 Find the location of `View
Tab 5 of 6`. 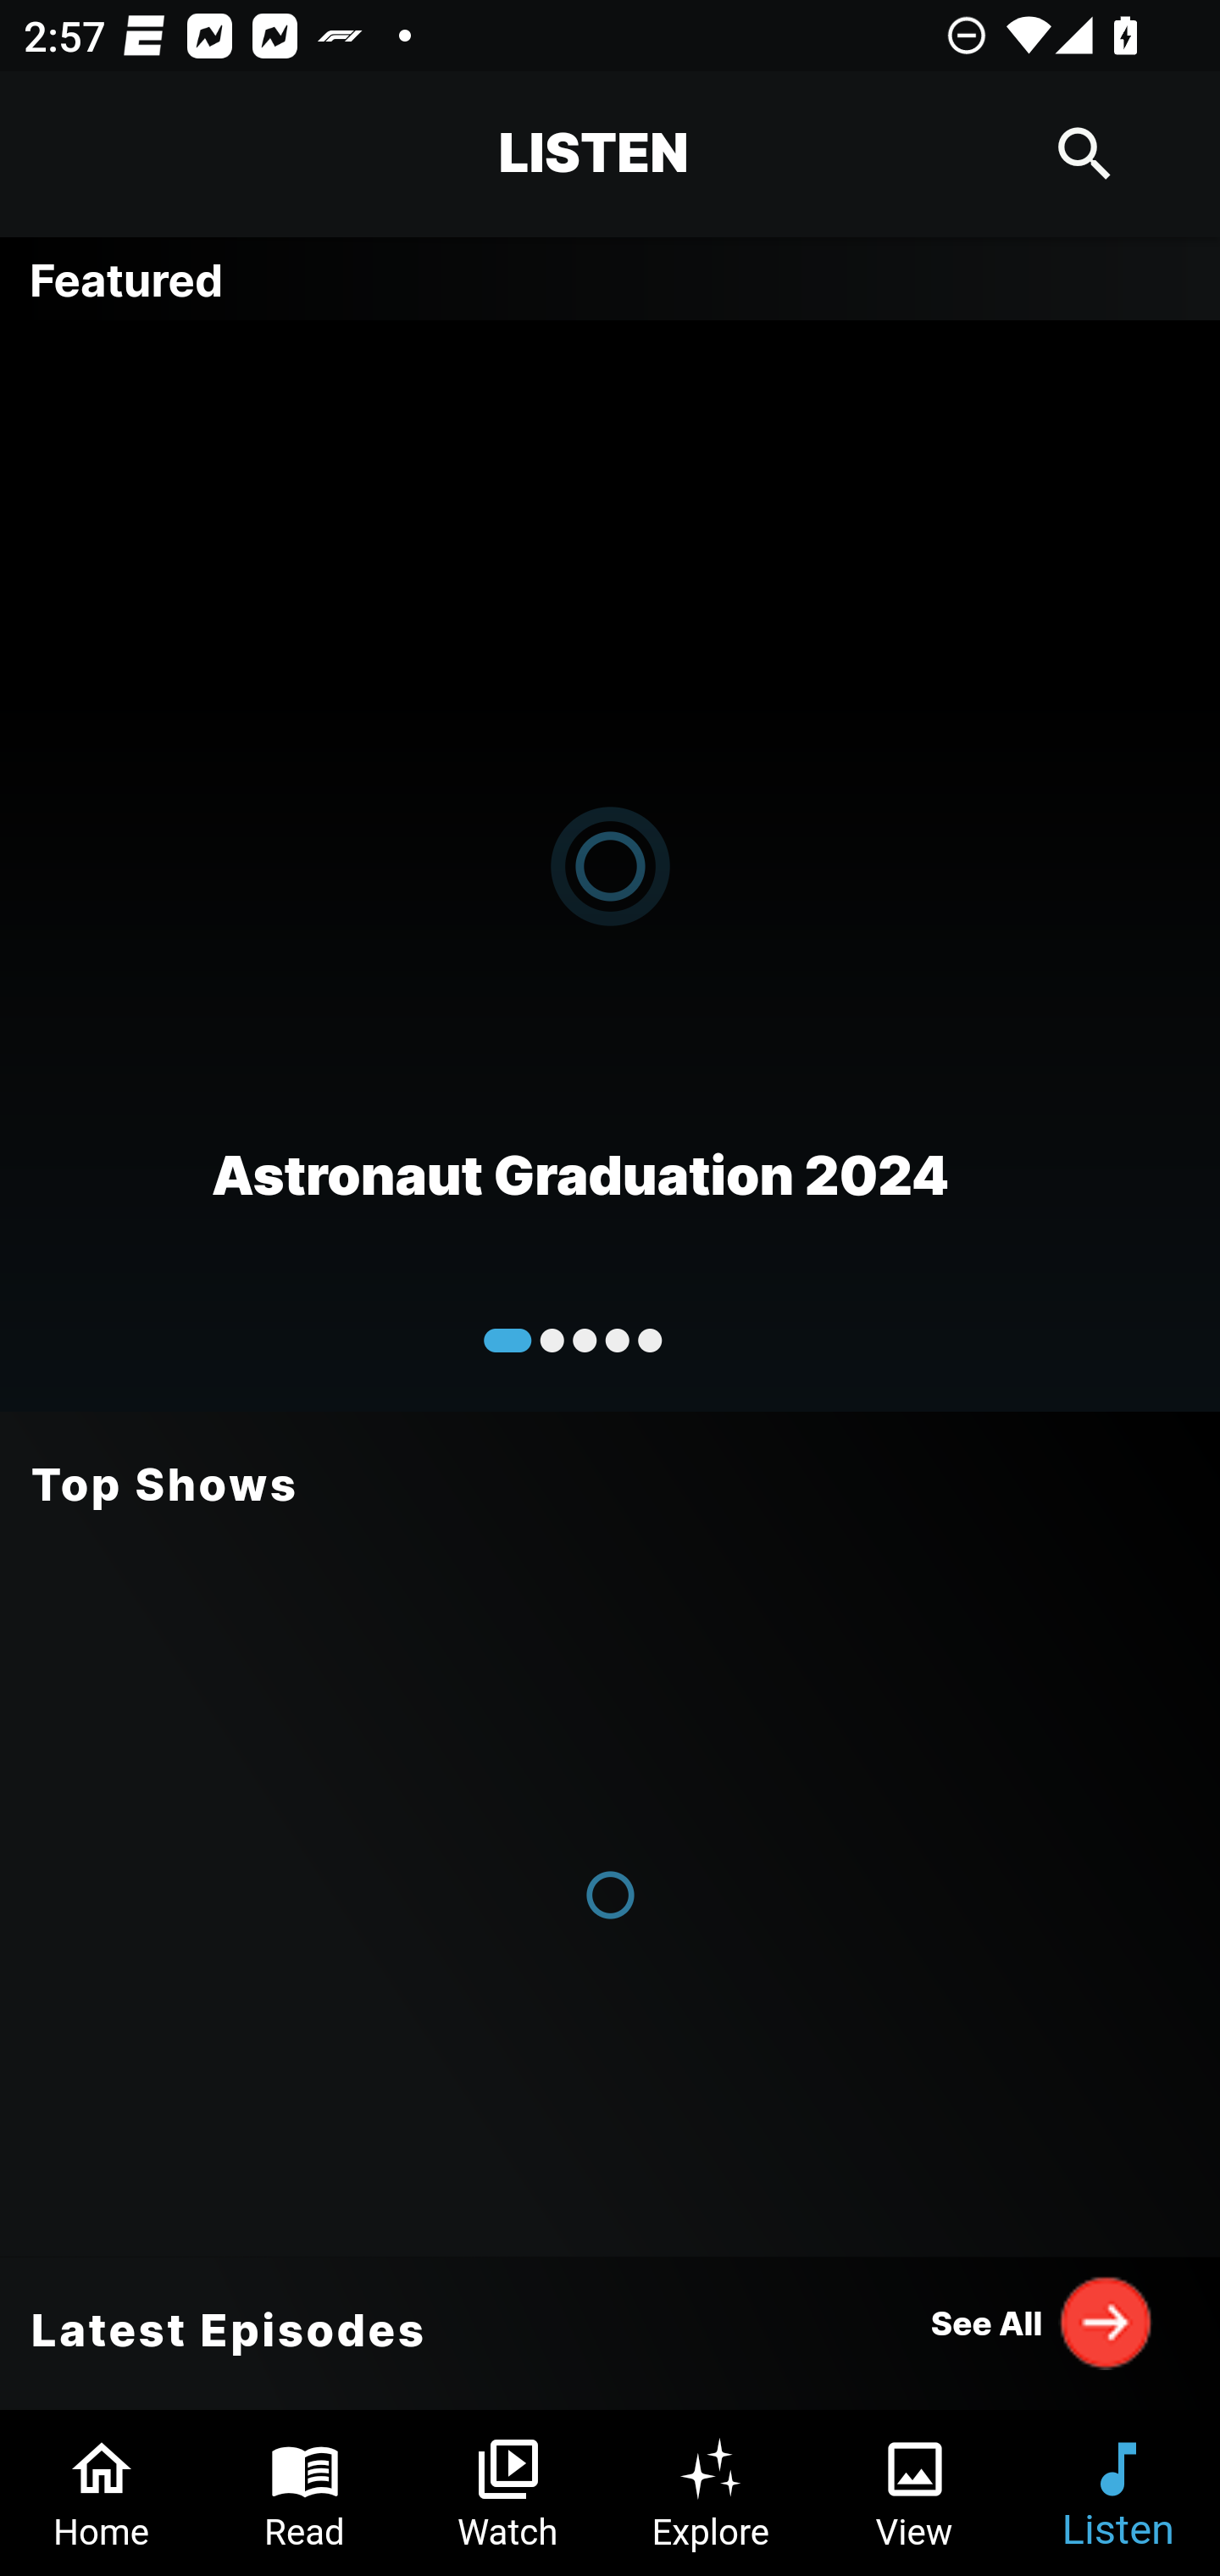

View
Tab 5 of 6 is located at coordinates (915, 2493).